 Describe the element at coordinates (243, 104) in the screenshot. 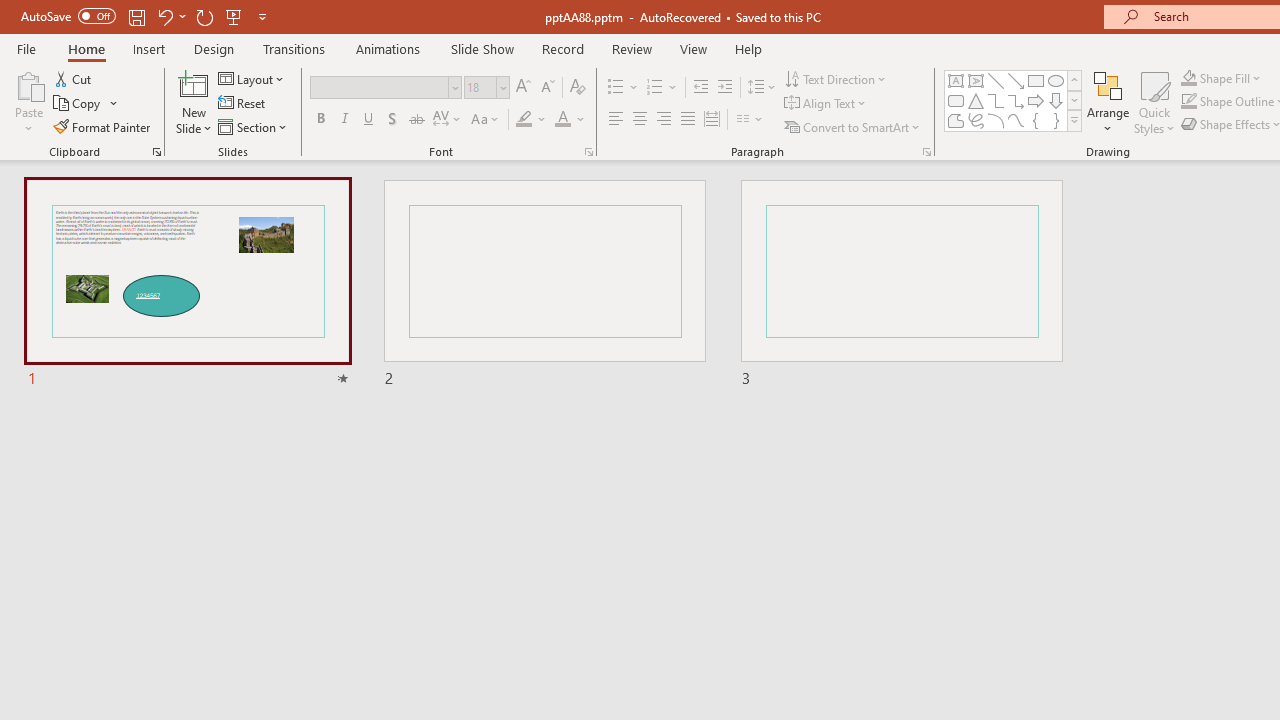

I see `Reset` at that location.